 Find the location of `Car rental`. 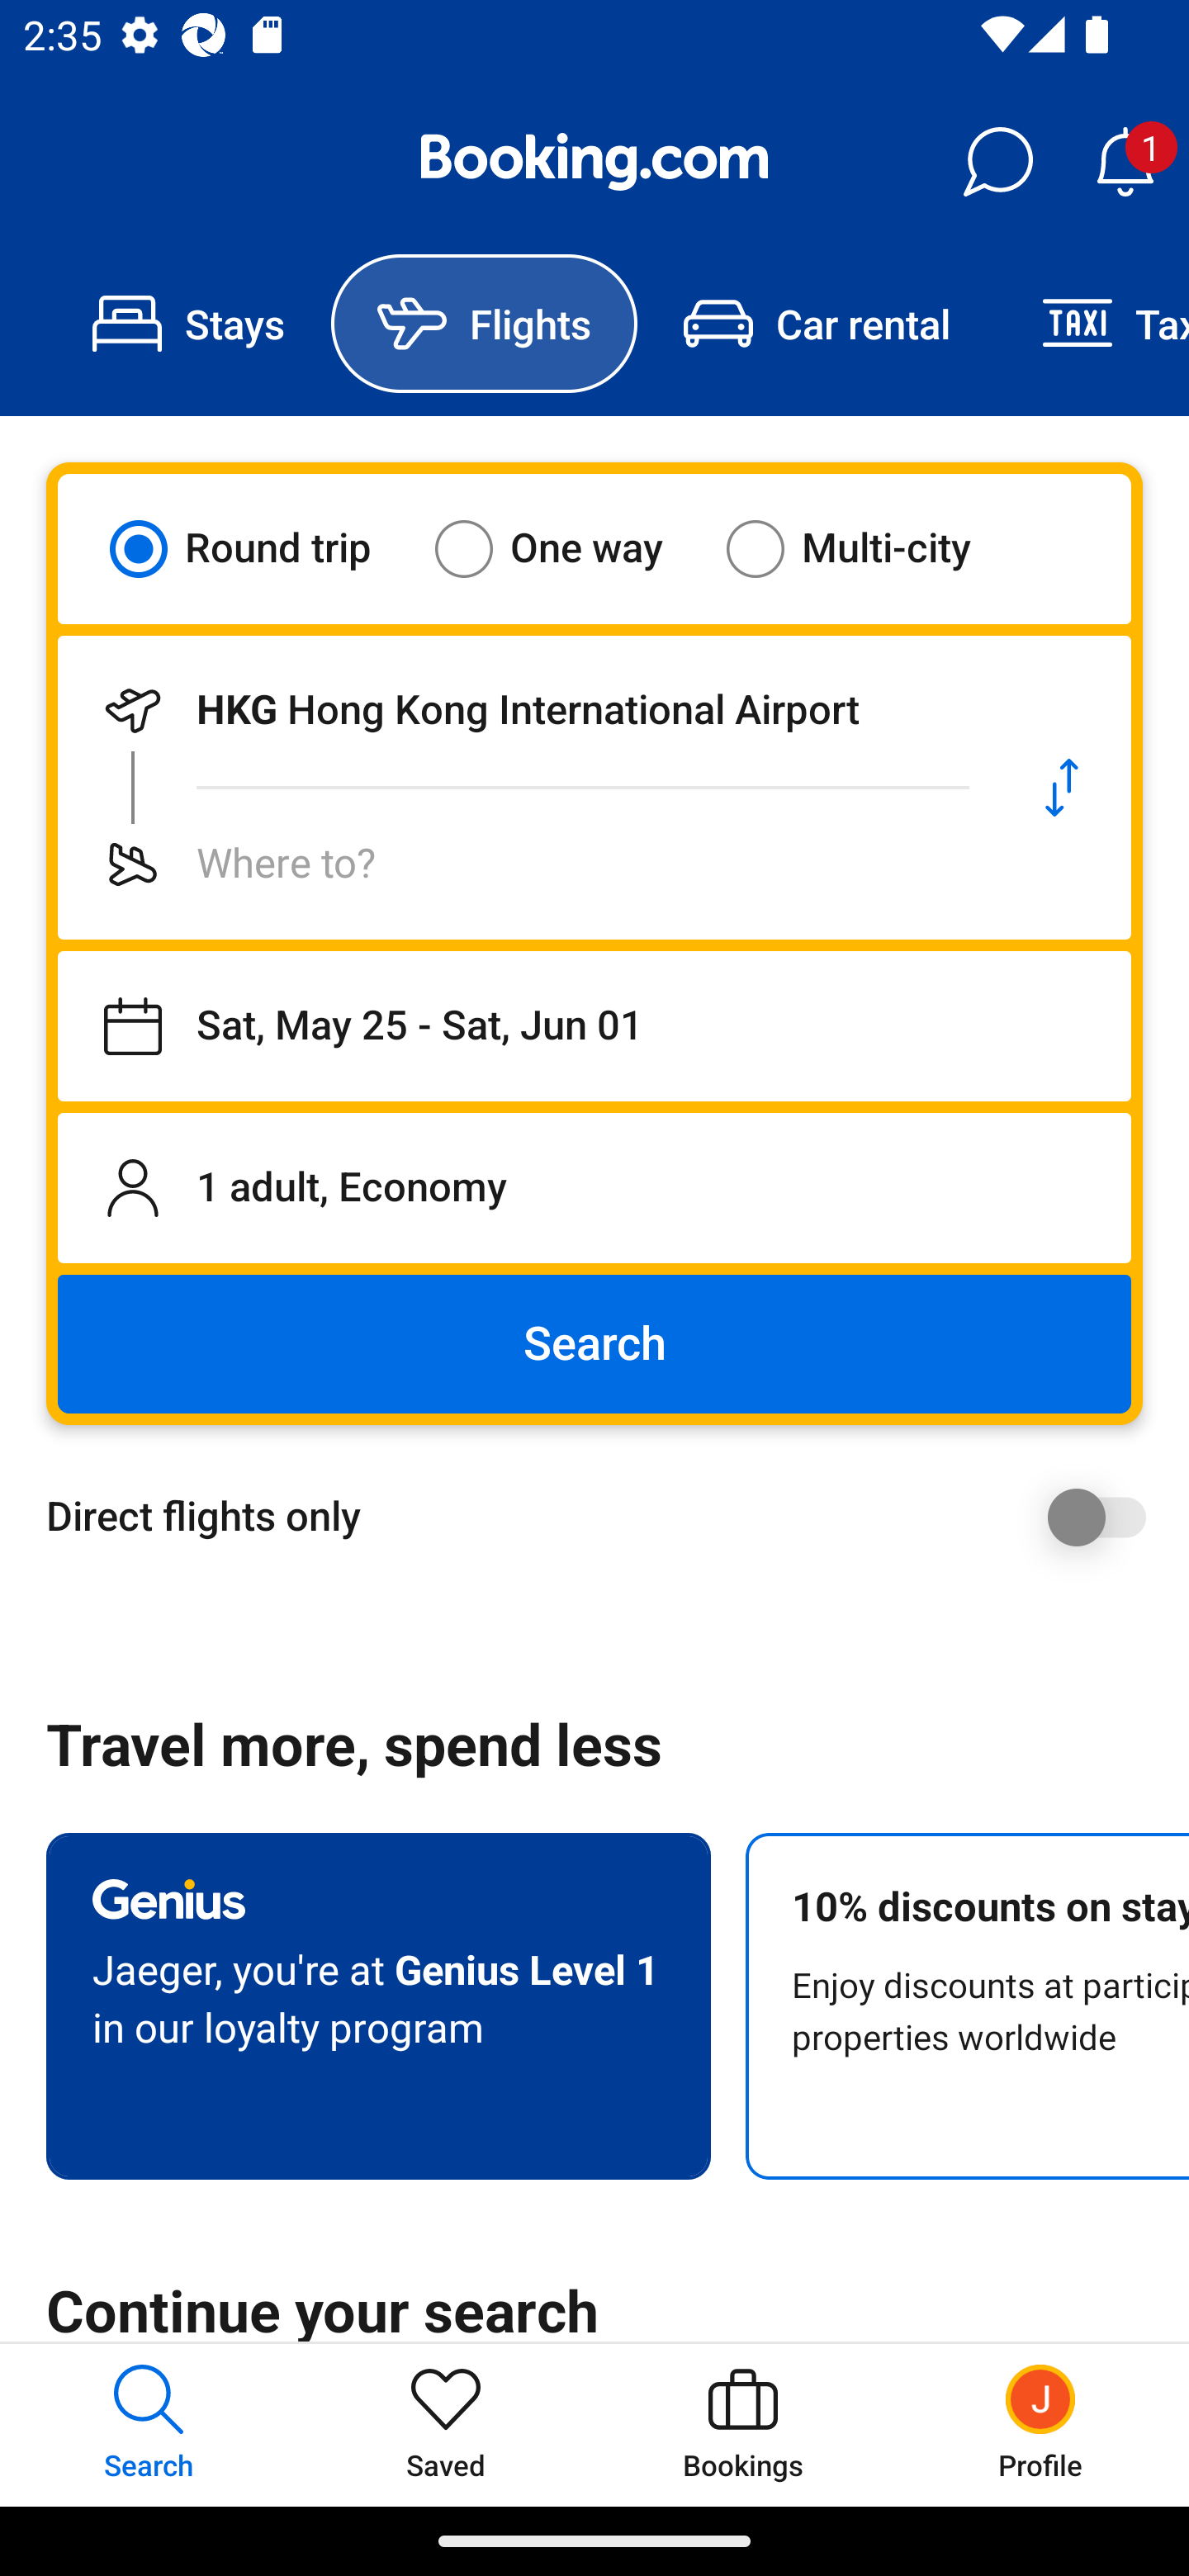

Car rental is located at coordinates (816, 324).